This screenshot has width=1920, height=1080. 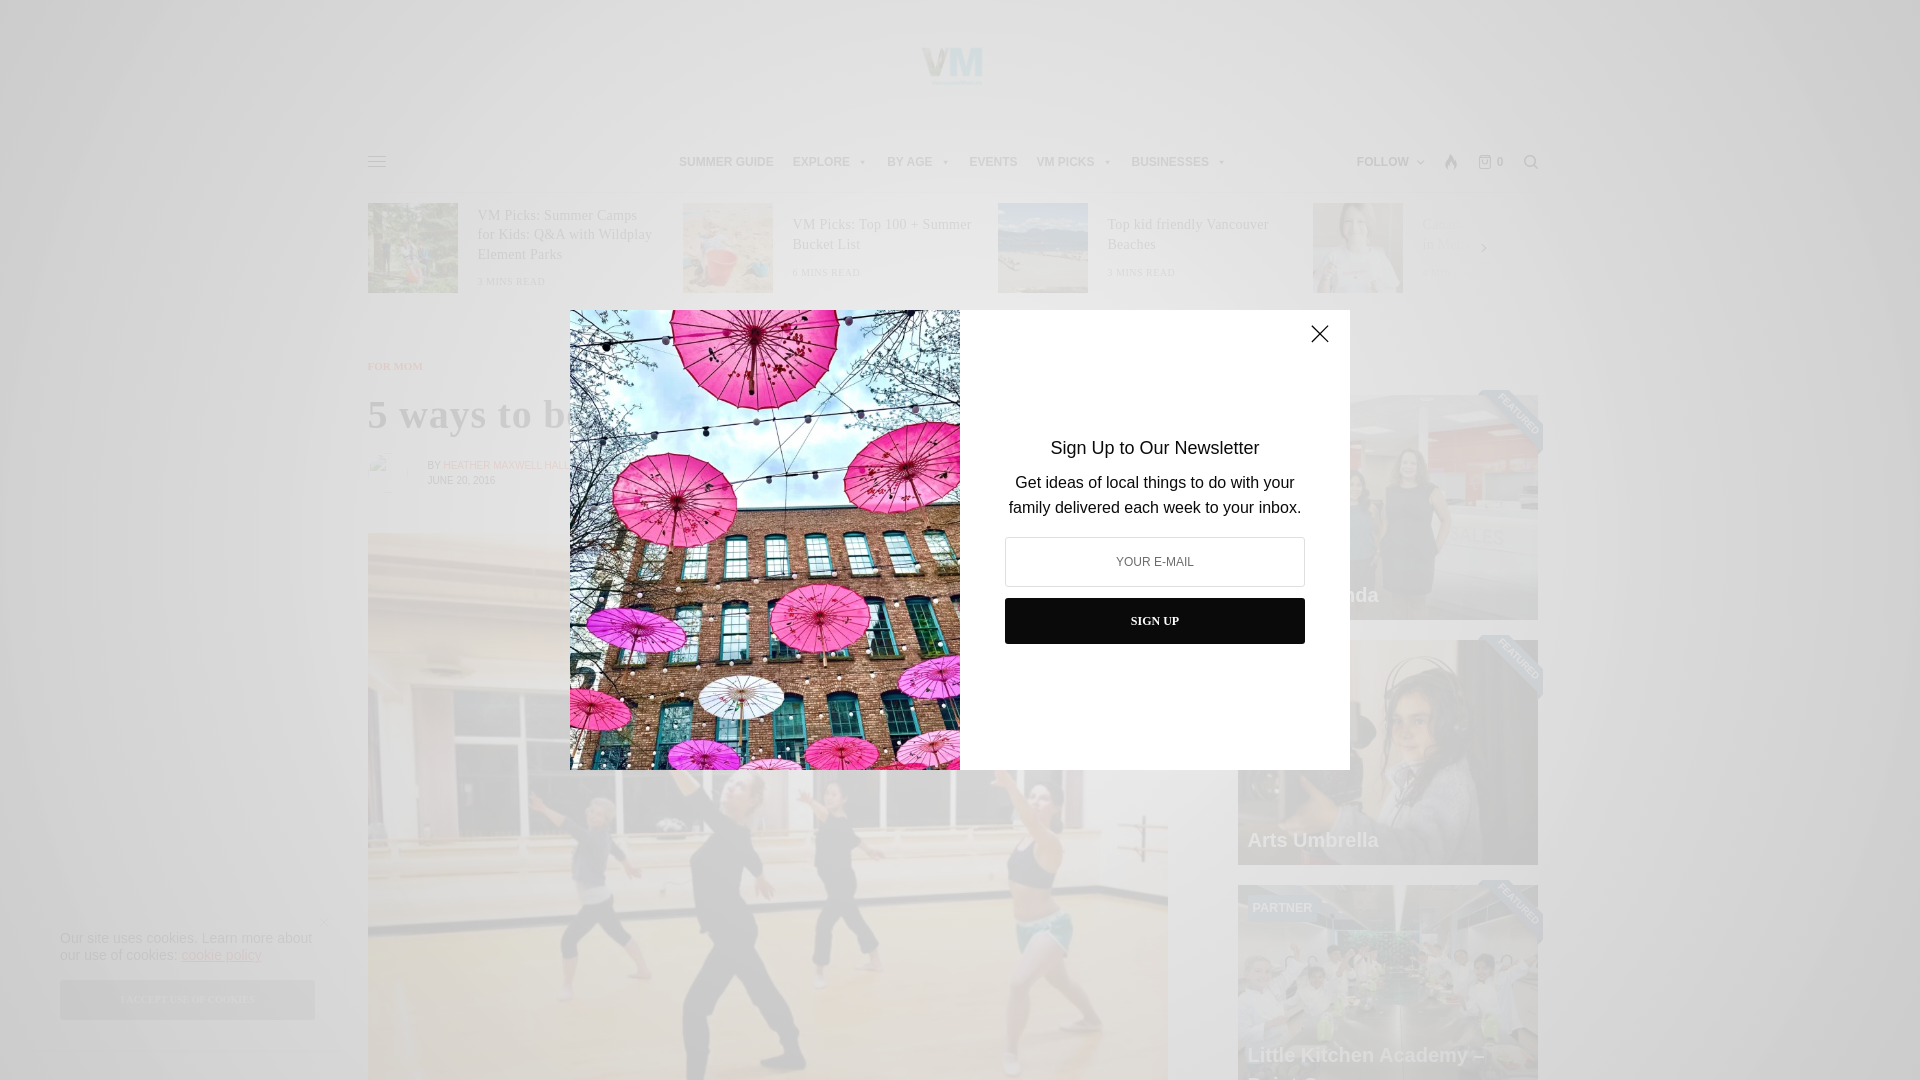 What do you see at coordinates (952, 66) in the screenshot?
I see `Vancouver Mom` at bounding box center [952, 66].